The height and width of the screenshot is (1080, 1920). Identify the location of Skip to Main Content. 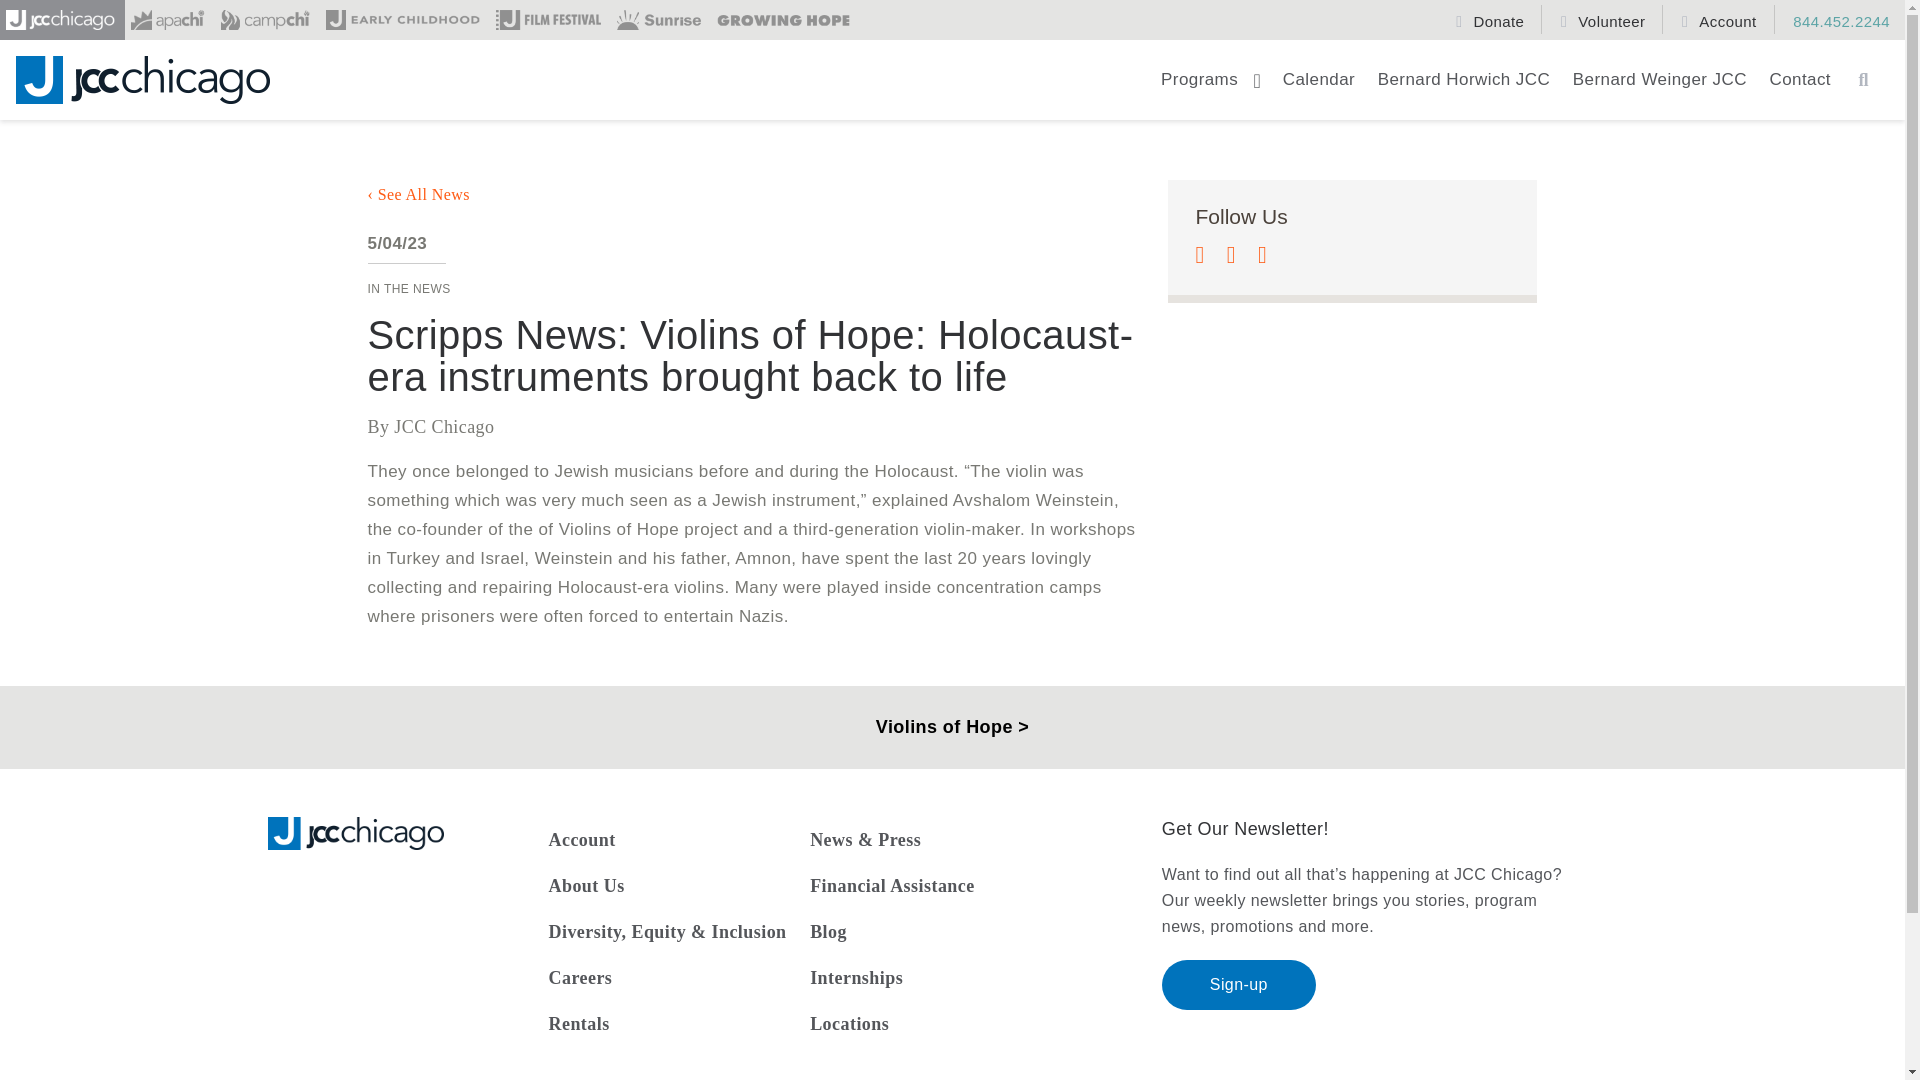
(111, 32).